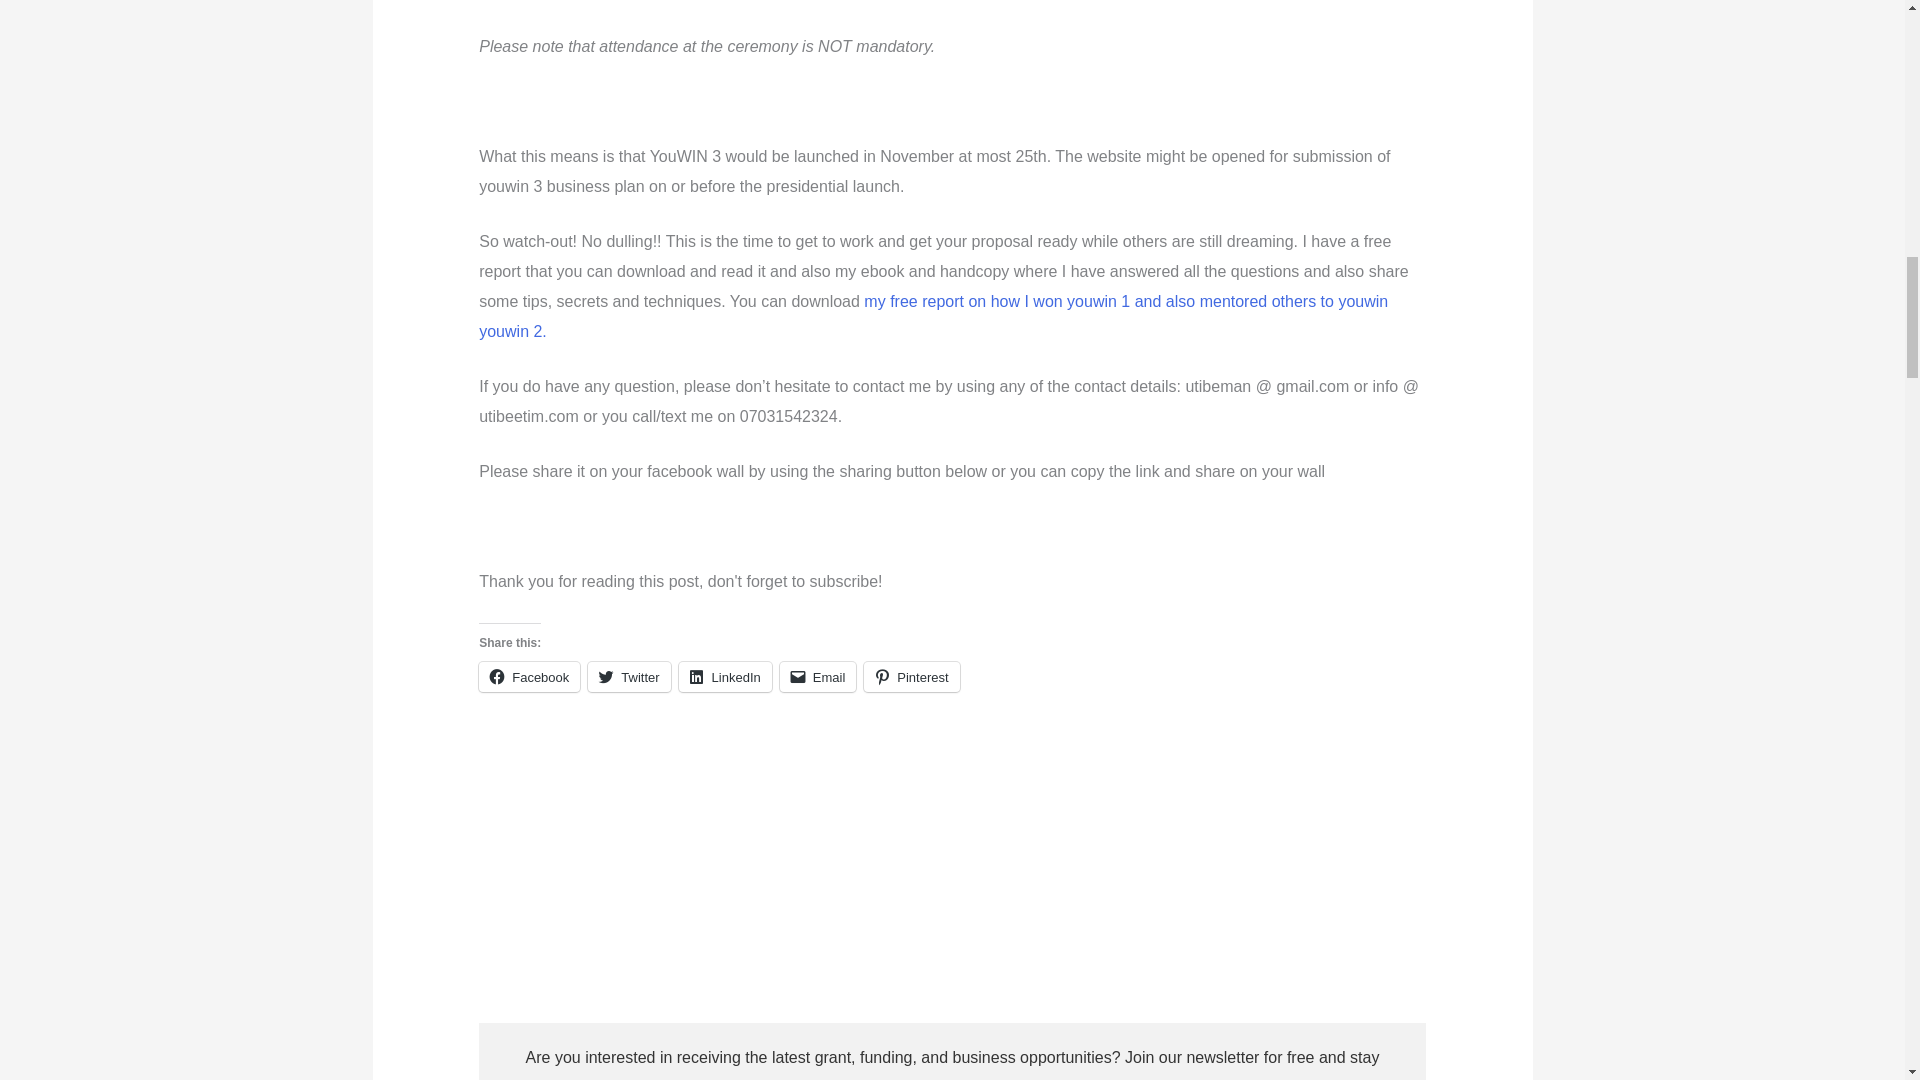 This screenshot has width=1920, height=1080. I want to click on Email, so click(818, 677).